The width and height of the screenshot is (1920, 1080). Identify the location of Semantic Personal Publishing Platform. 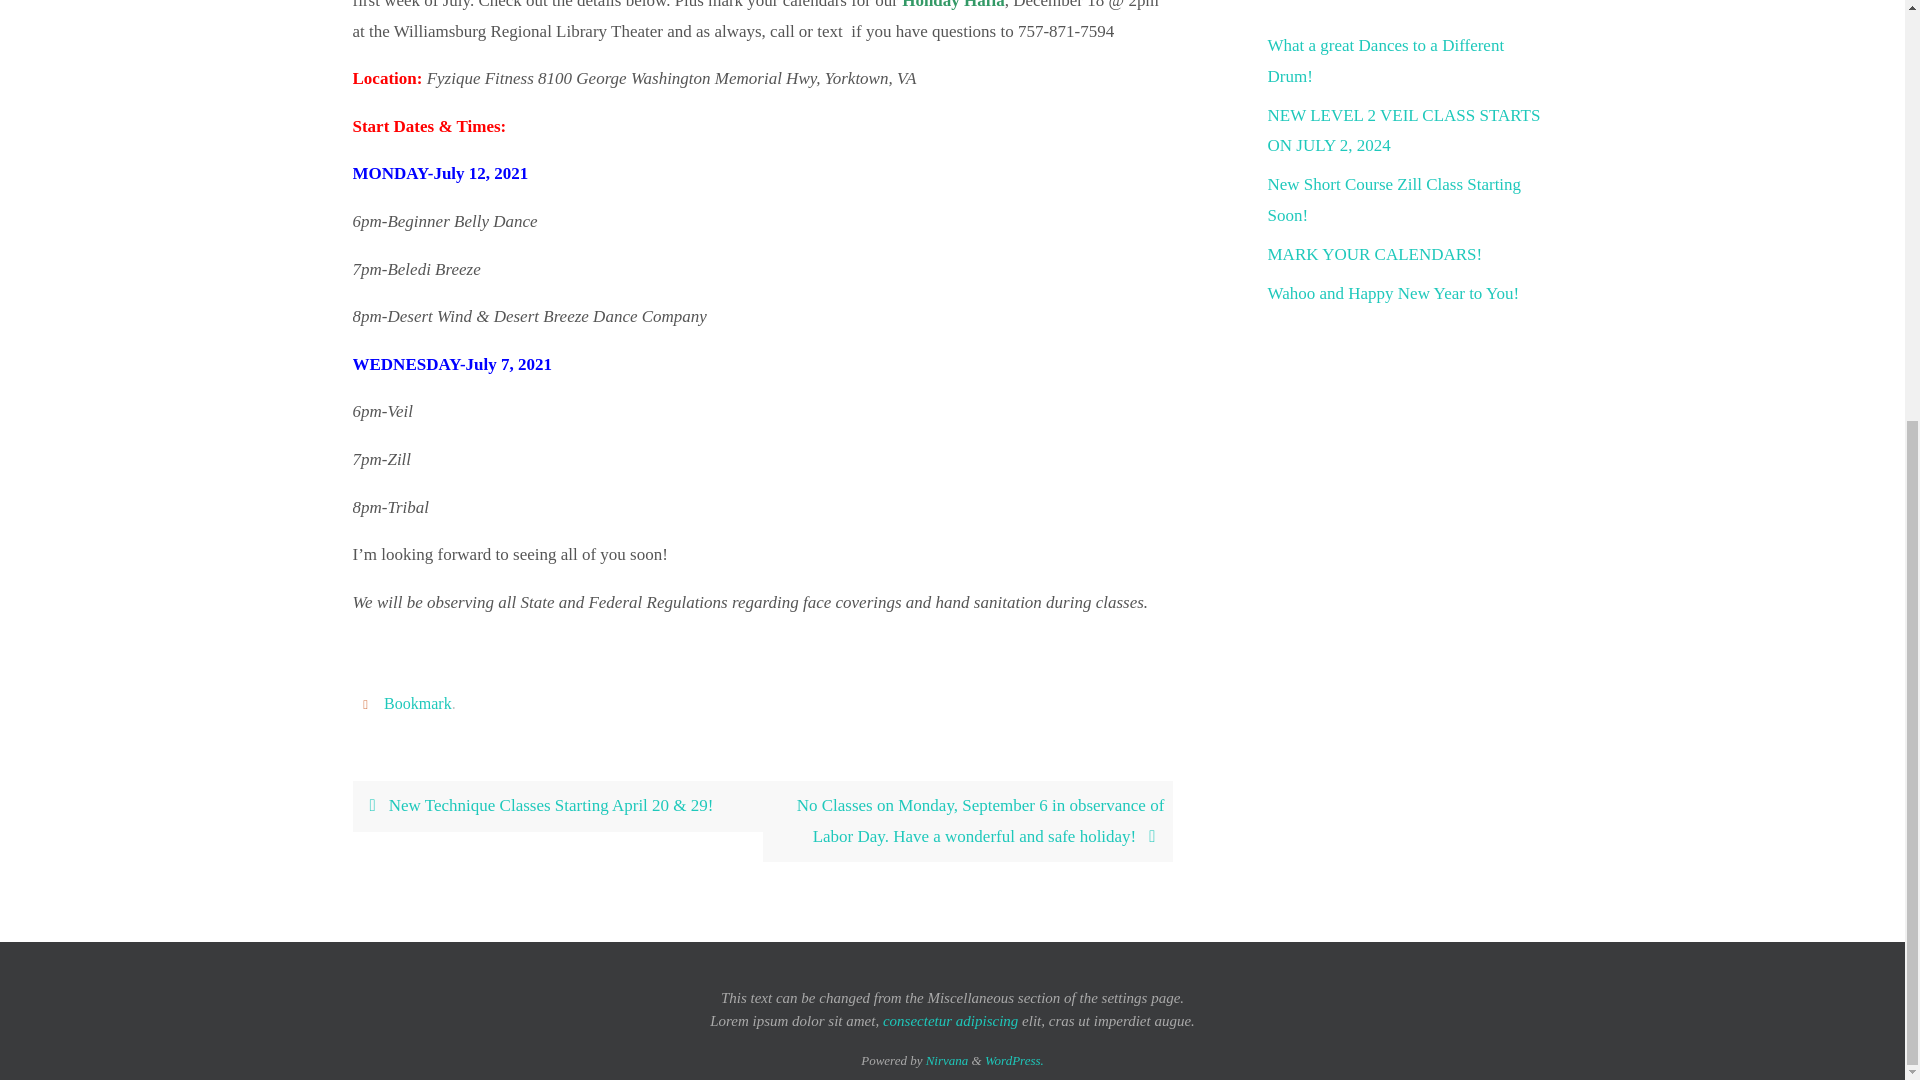
(1014, 1060).